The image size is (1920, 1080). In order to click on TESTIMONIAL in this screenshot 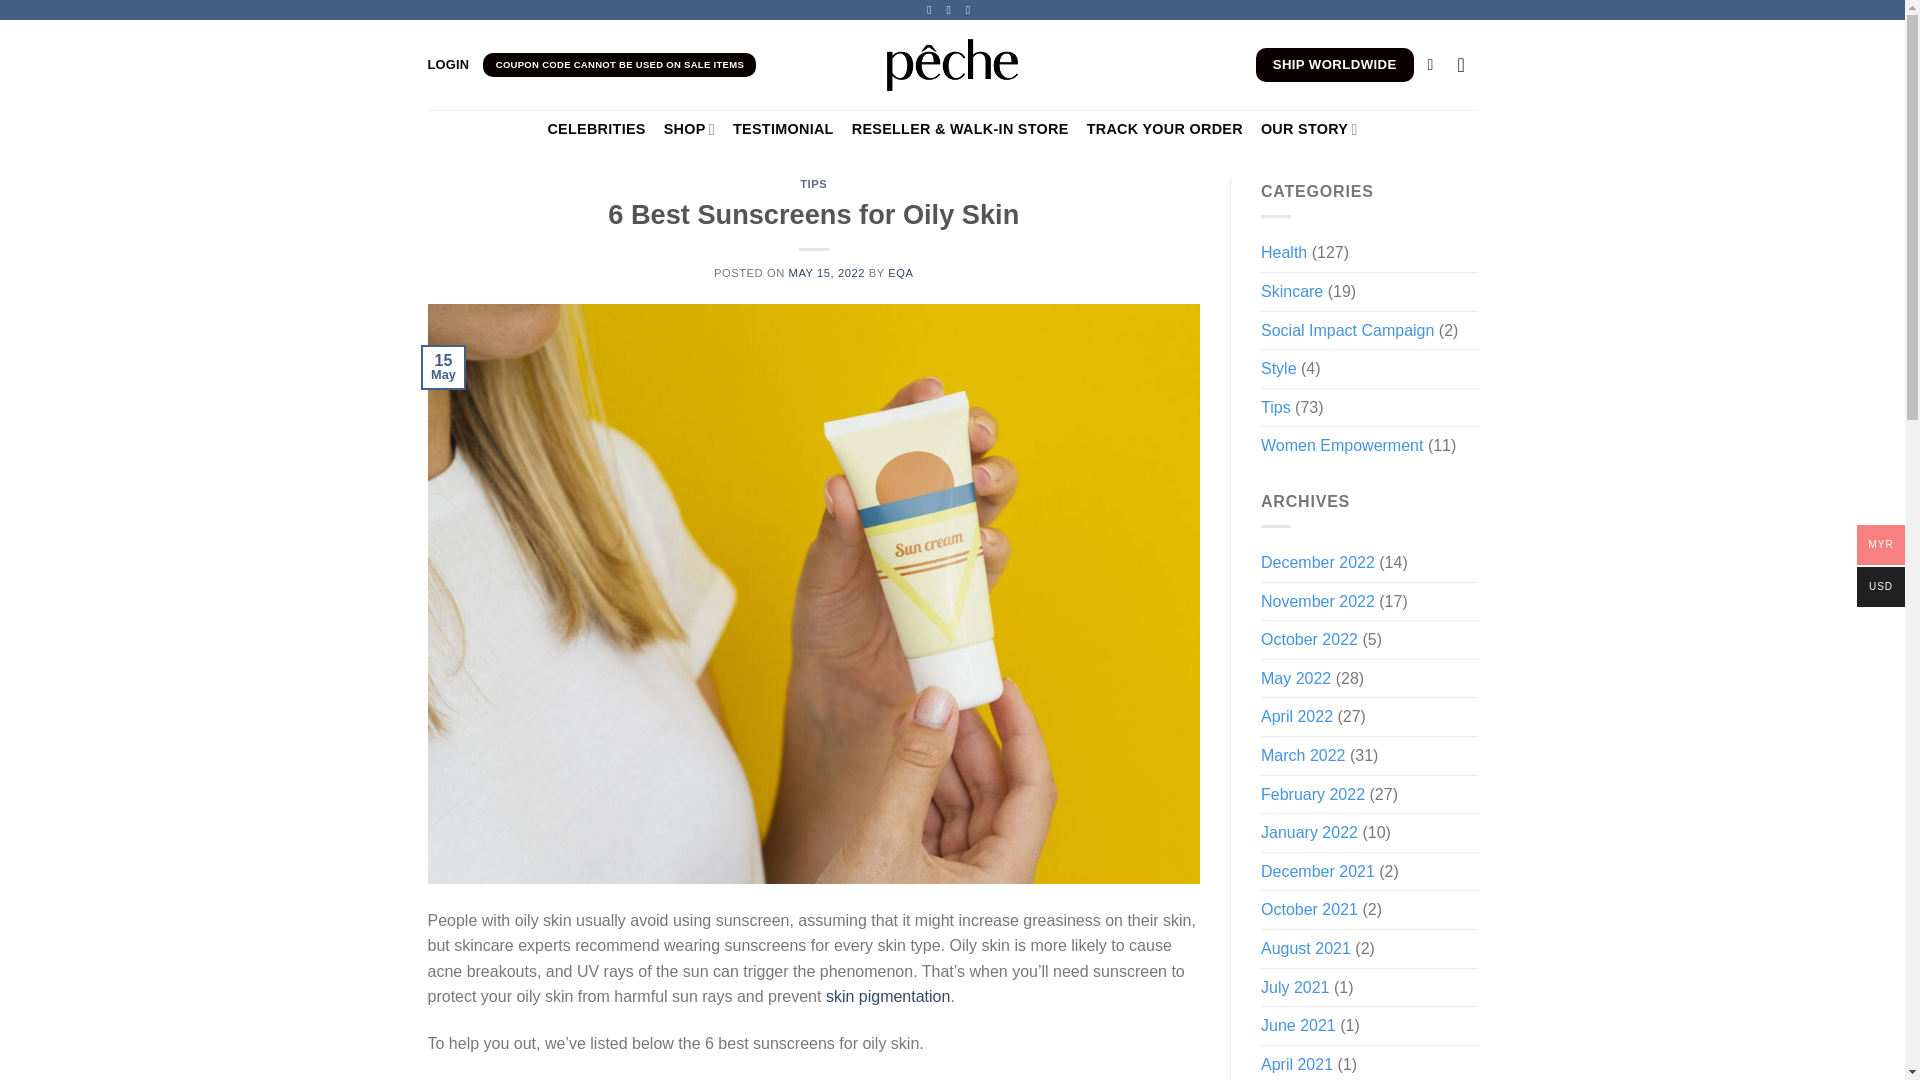, I will do `click(783, 129)`.